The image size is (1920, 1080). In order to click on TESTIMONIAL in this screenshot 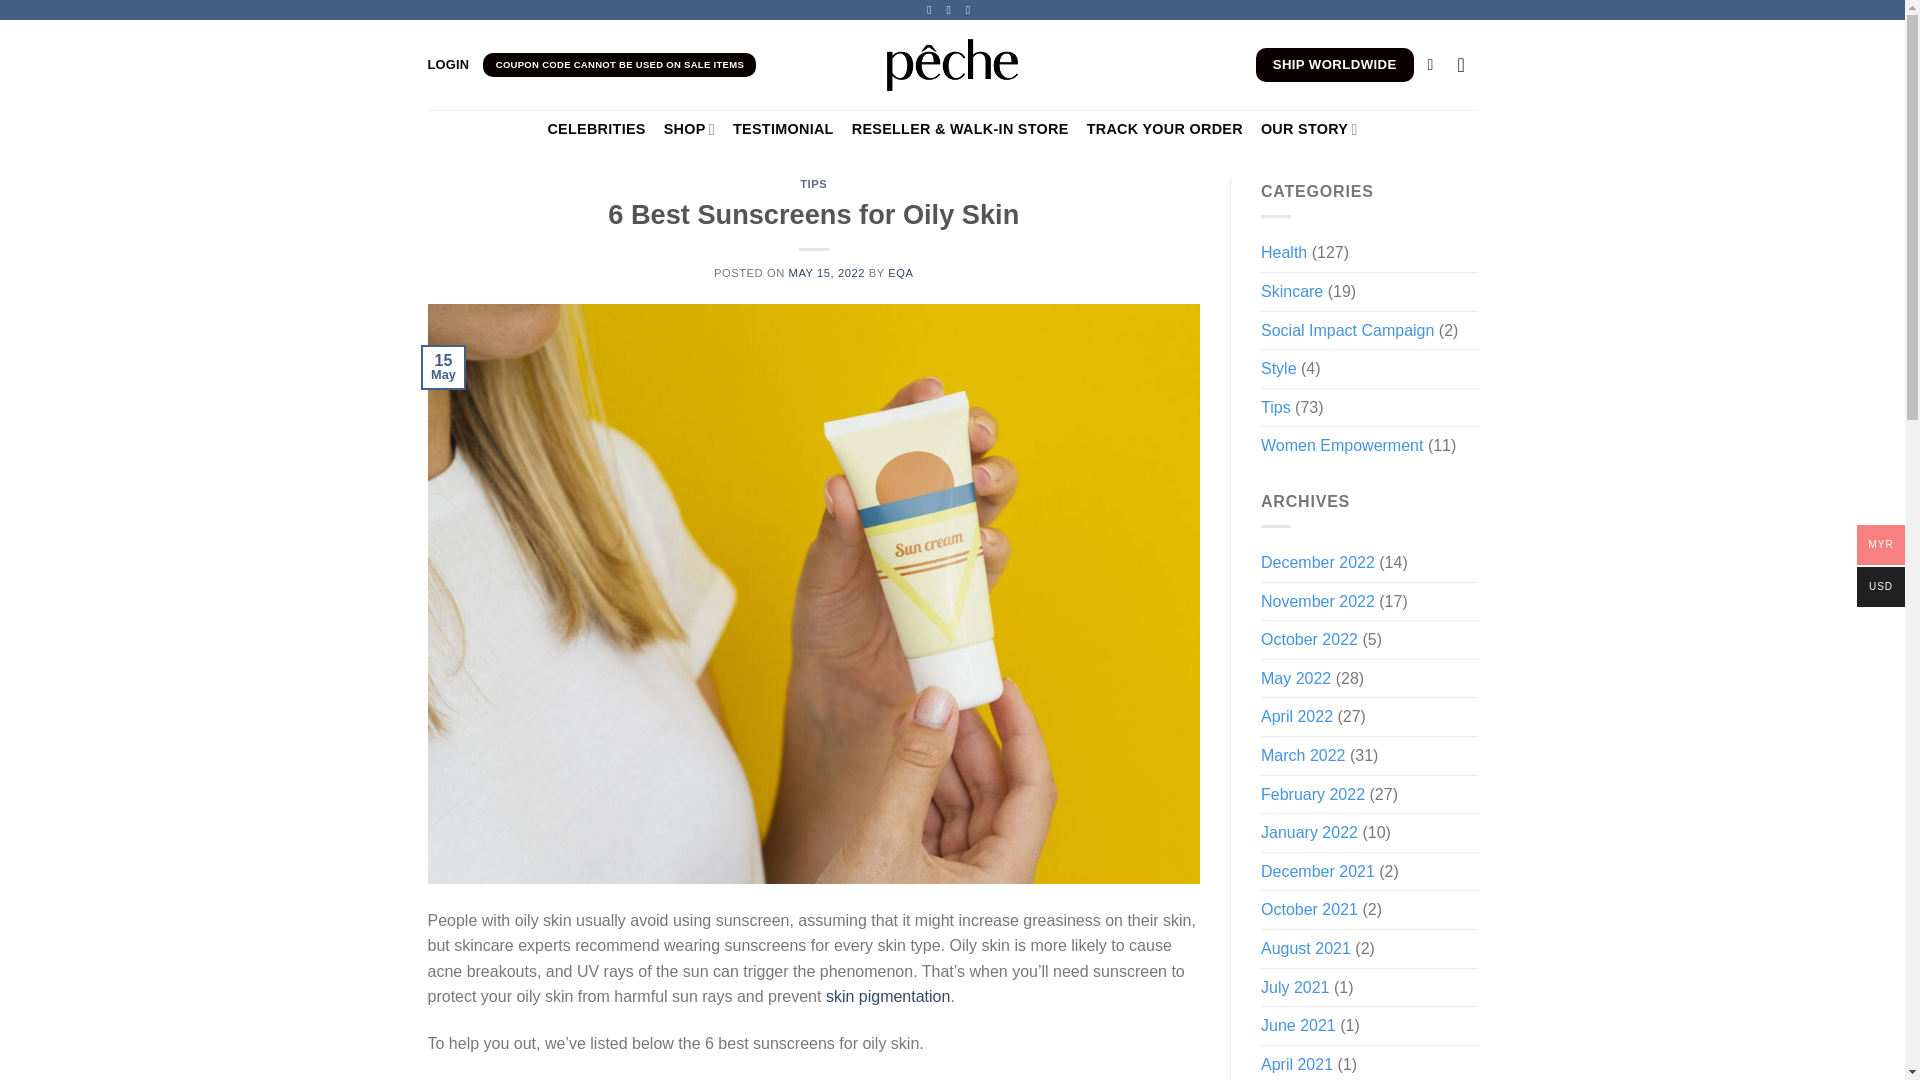, I will do `click(783, 129)`.